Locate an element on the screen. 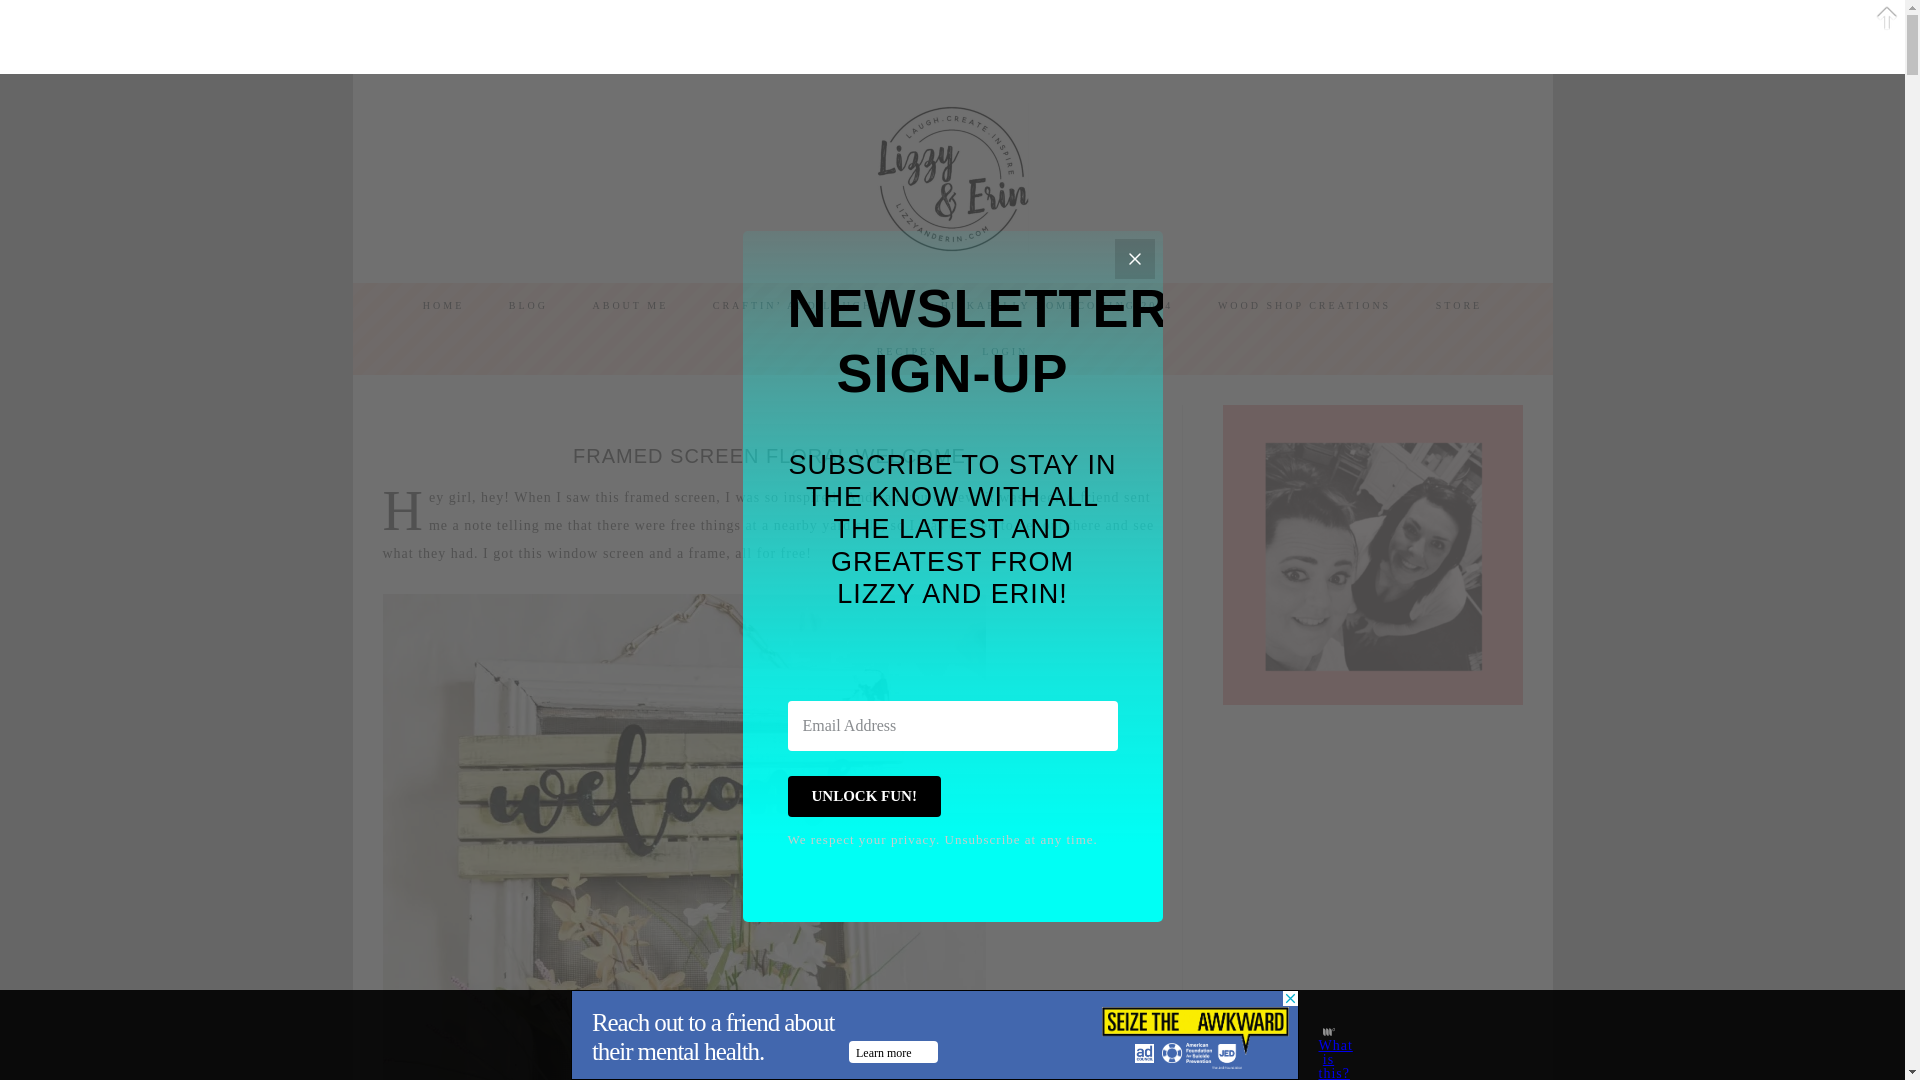 This screenshot has width=1920, height=1080. HICKABILLY HOMECOMING 2024 is located at coordinates (1058, 306).